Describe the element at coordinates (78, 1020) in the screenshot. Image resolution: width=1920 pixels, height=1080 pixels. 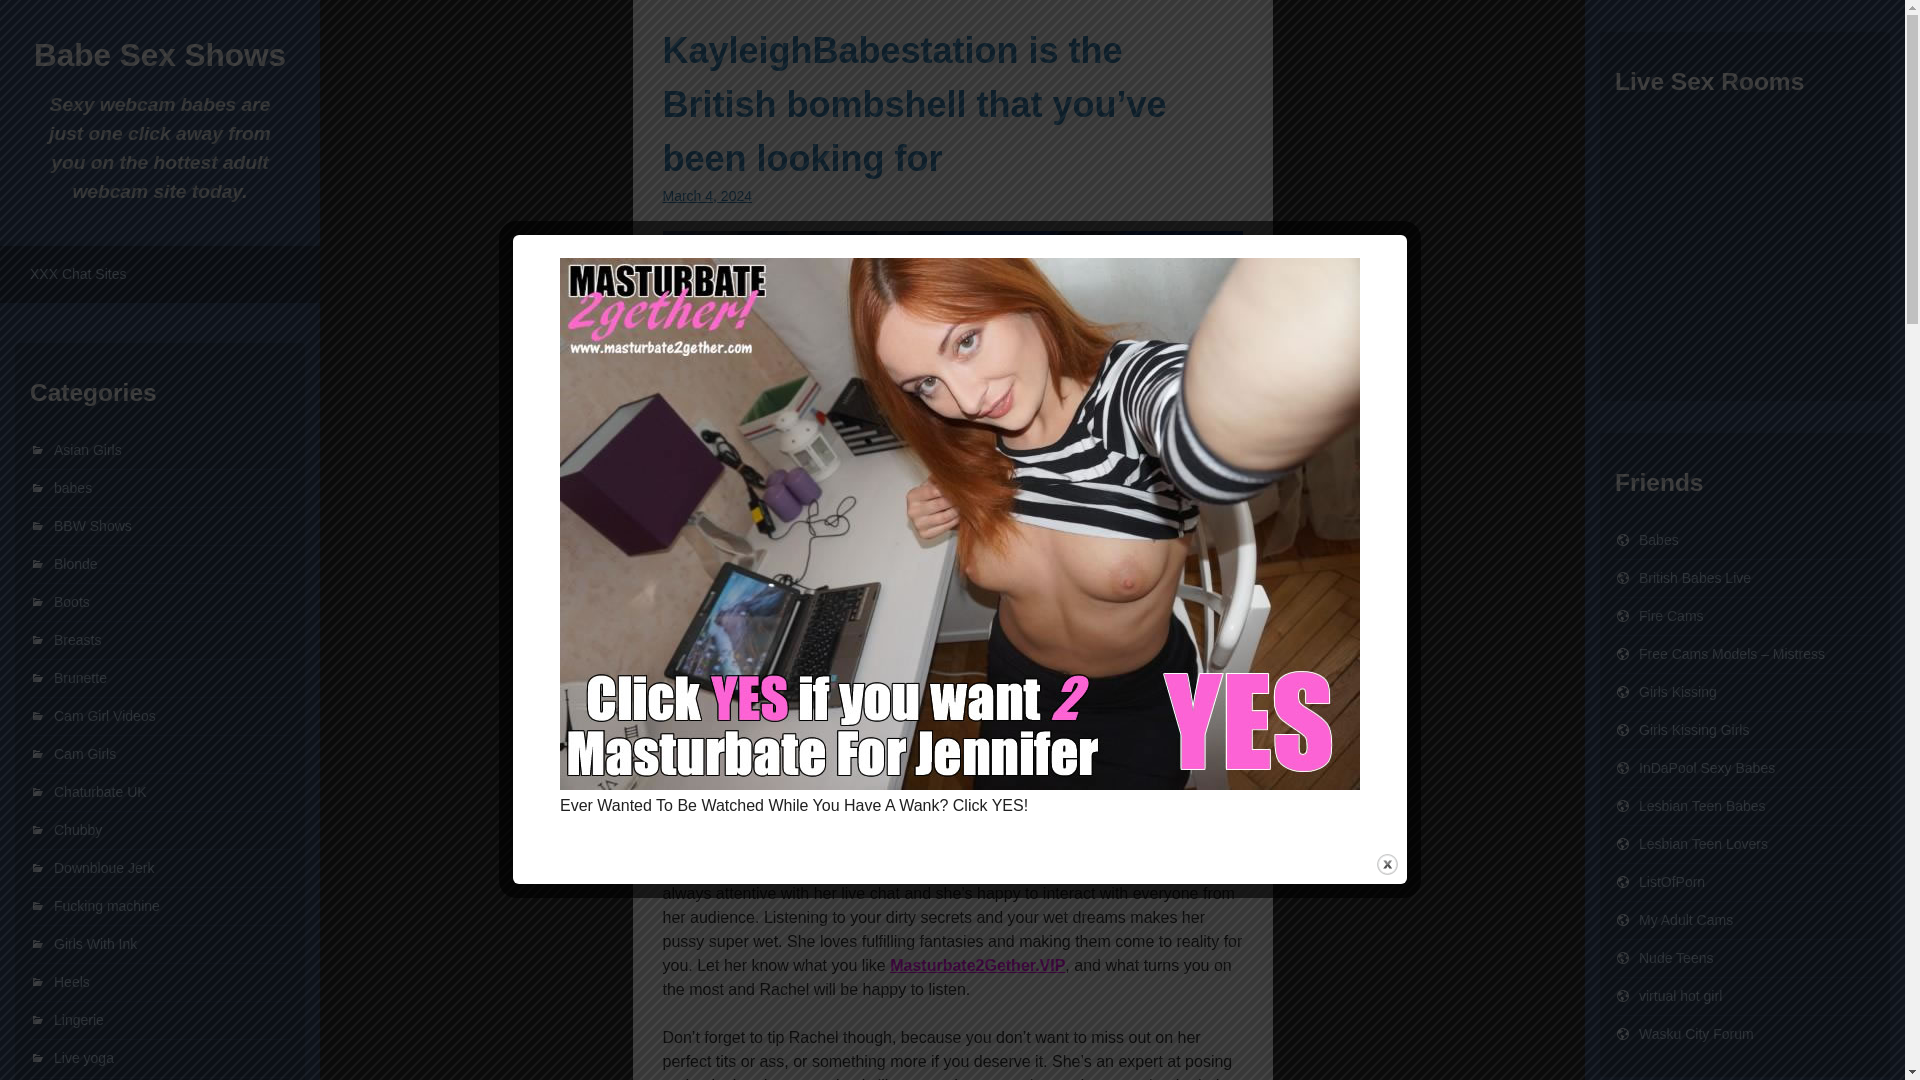
I see `Lingerie` at that location.